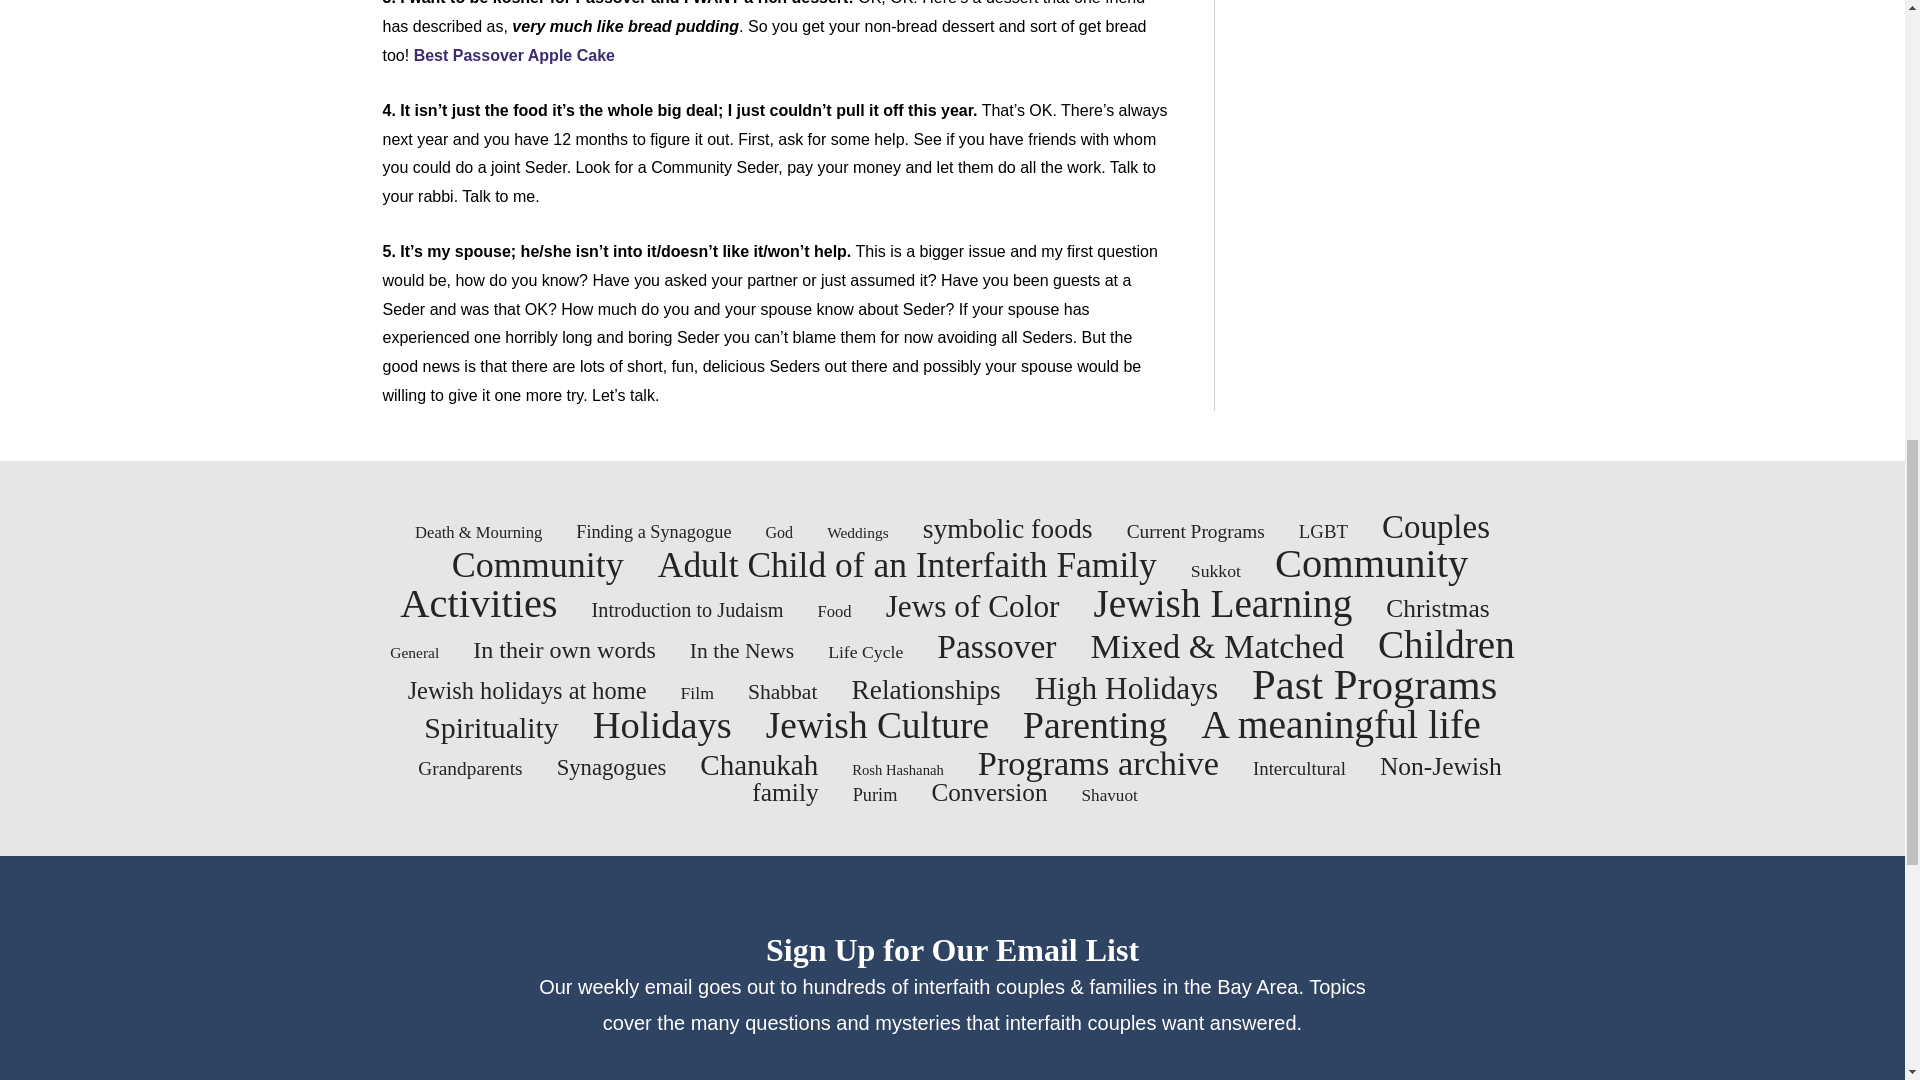  I want to click on Community Activities, so click(934, 584).